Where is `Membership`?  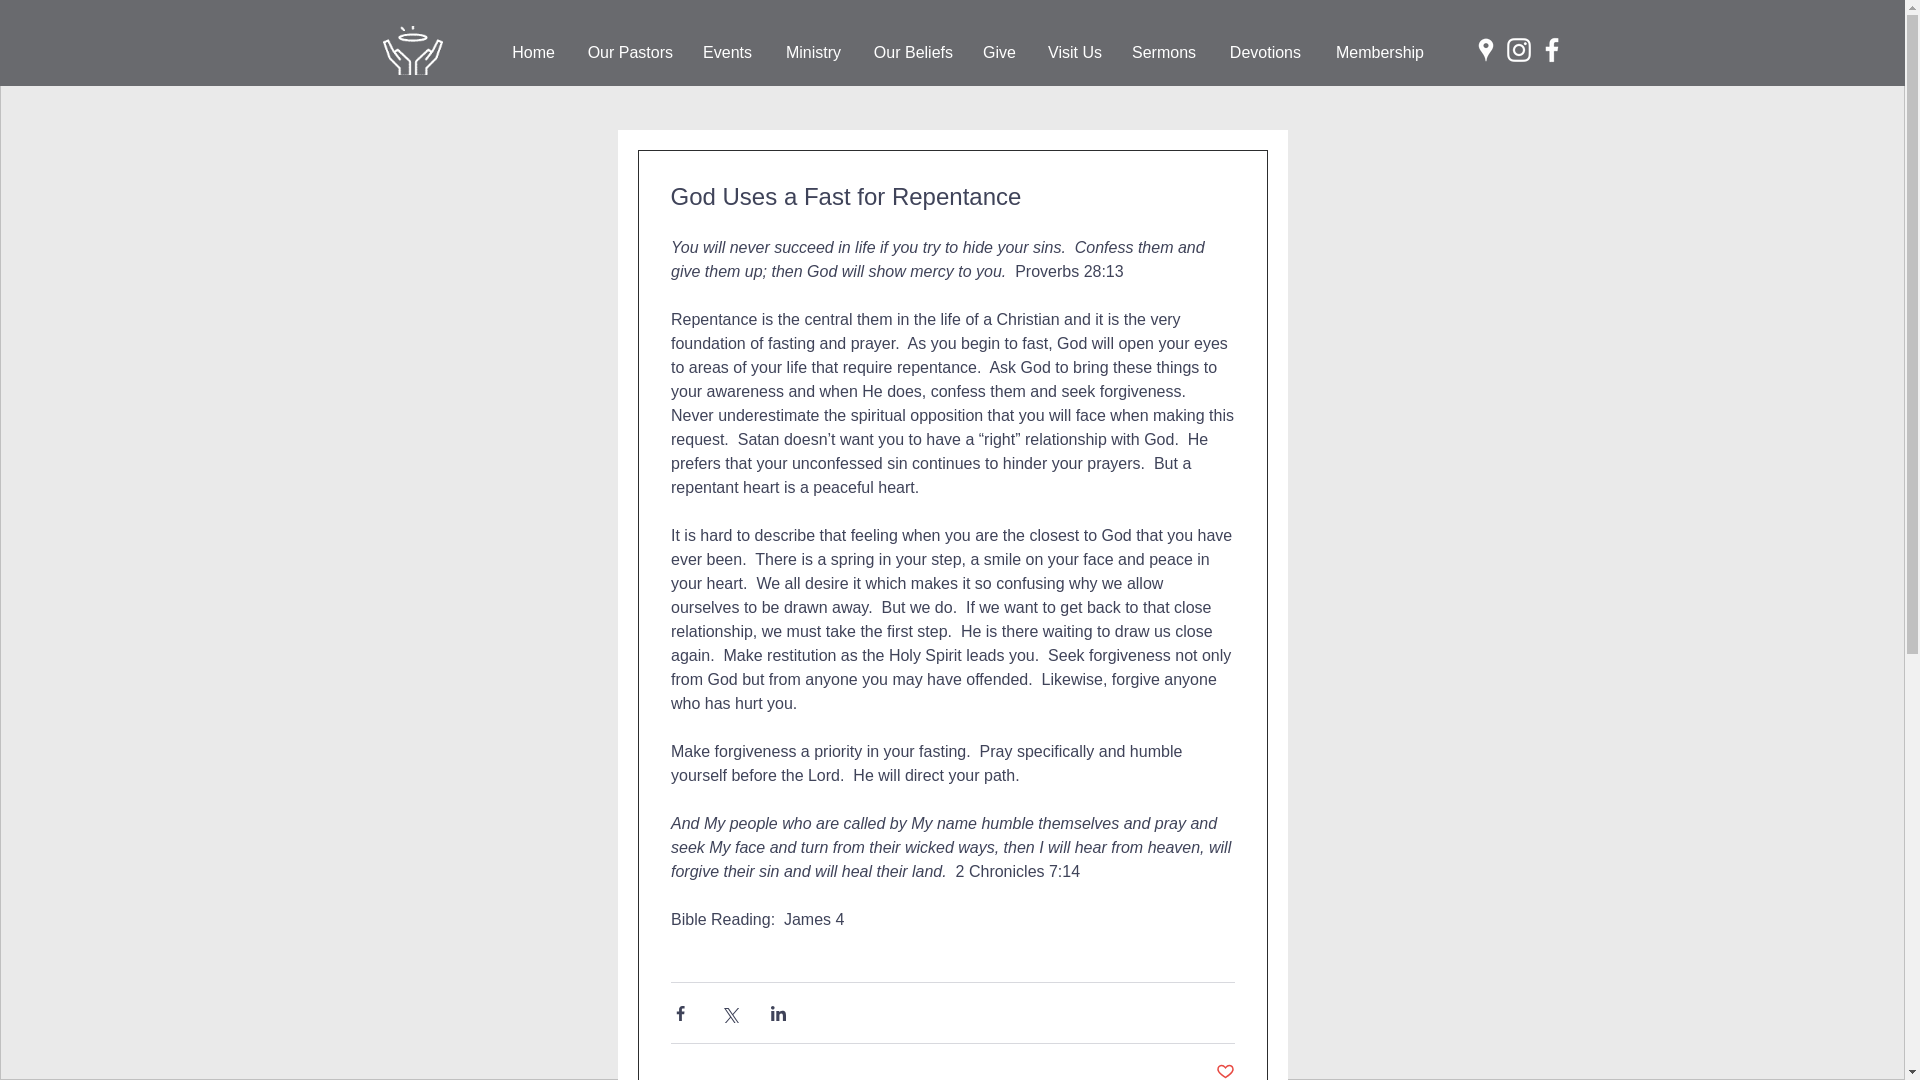 Membership is located at coordinates (1376, 53).